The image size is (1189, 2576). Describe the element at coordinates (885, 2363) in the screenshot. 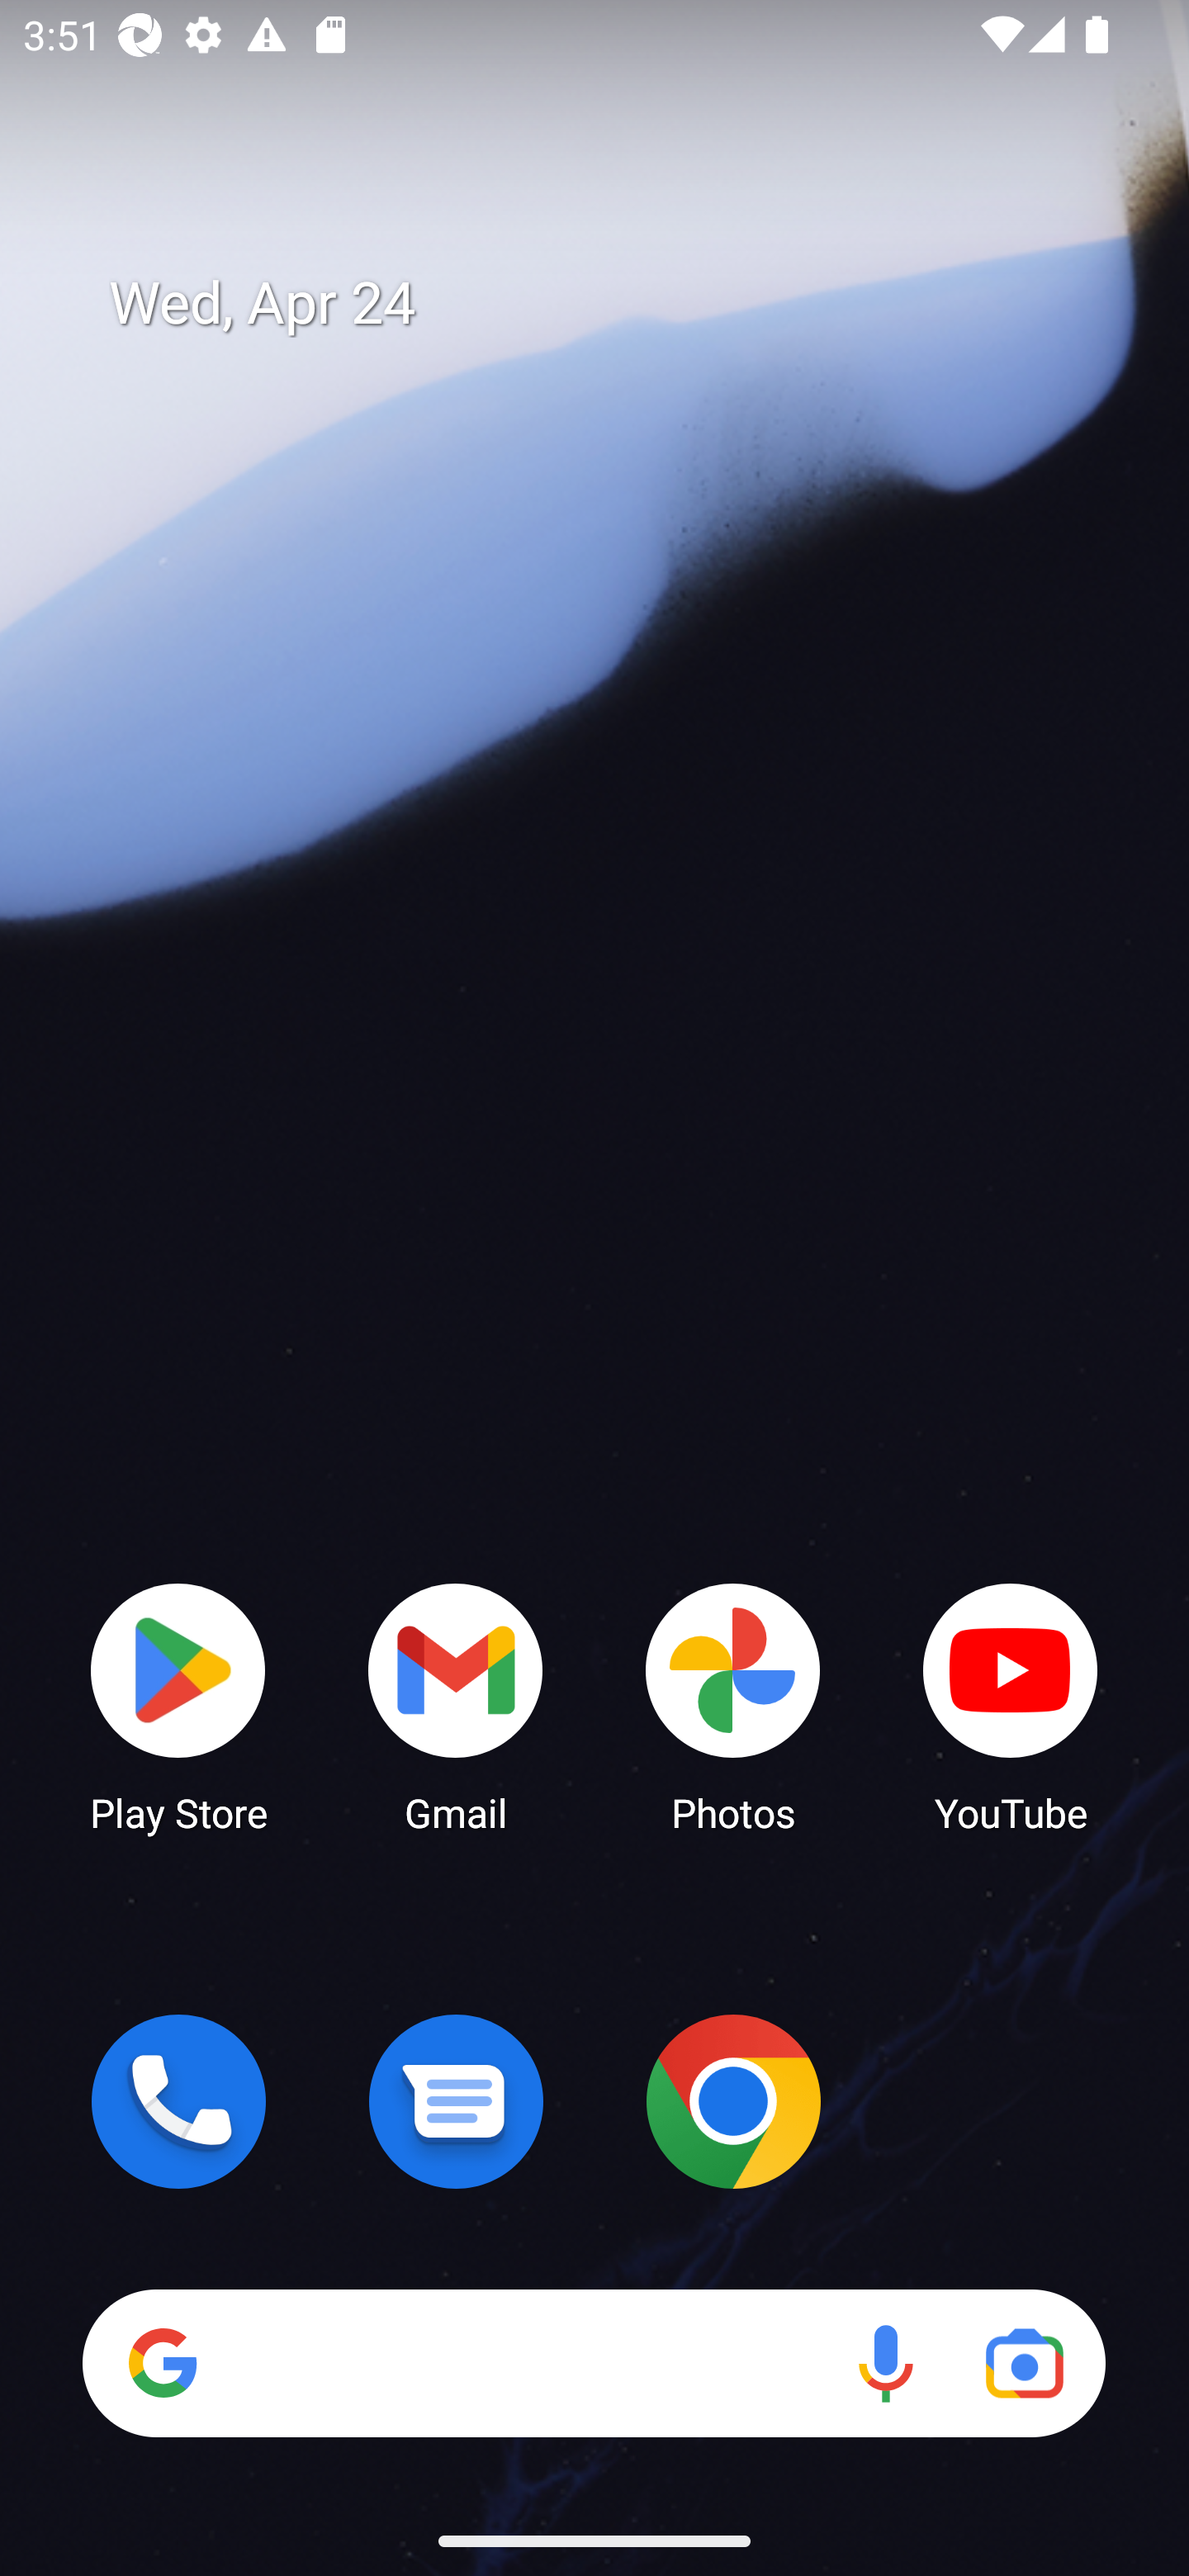

I see `Voice search` at that location.